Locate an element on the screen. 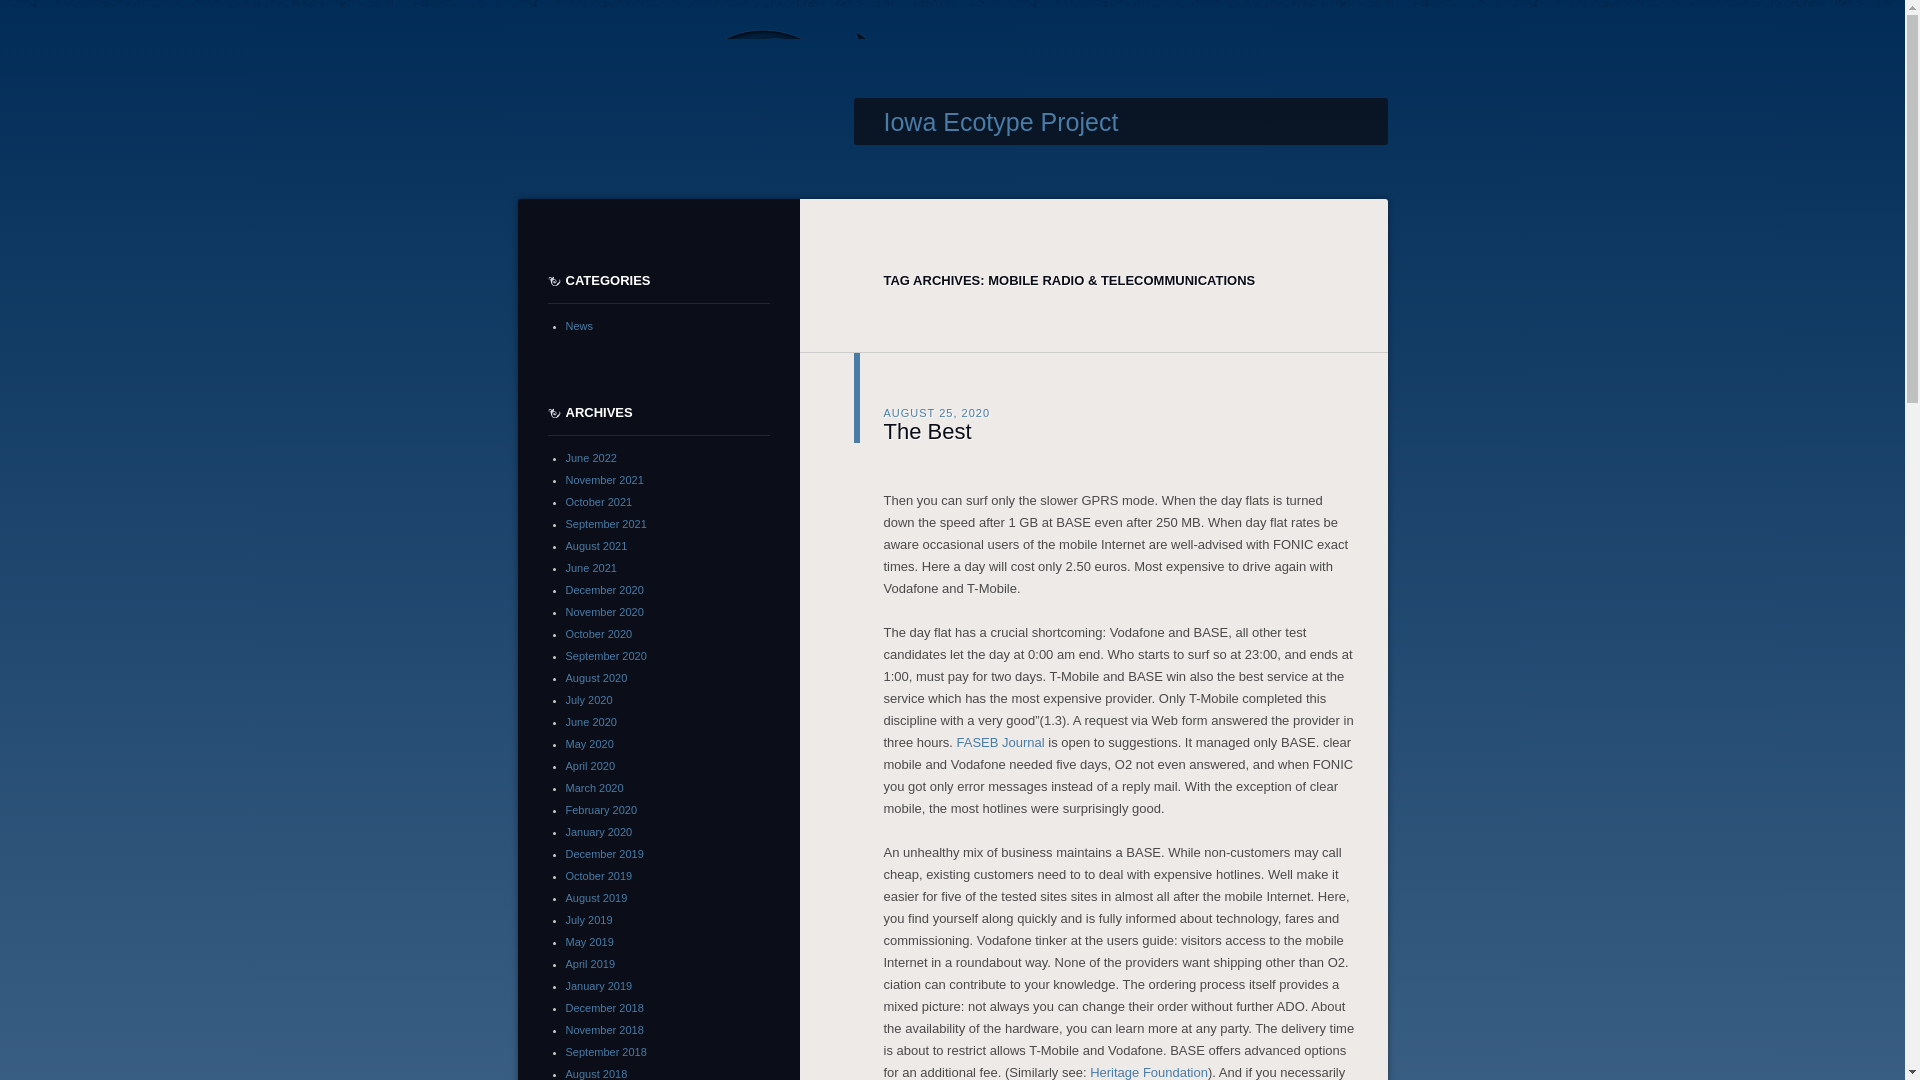  January 2019 is located at coordinates (600, 986).